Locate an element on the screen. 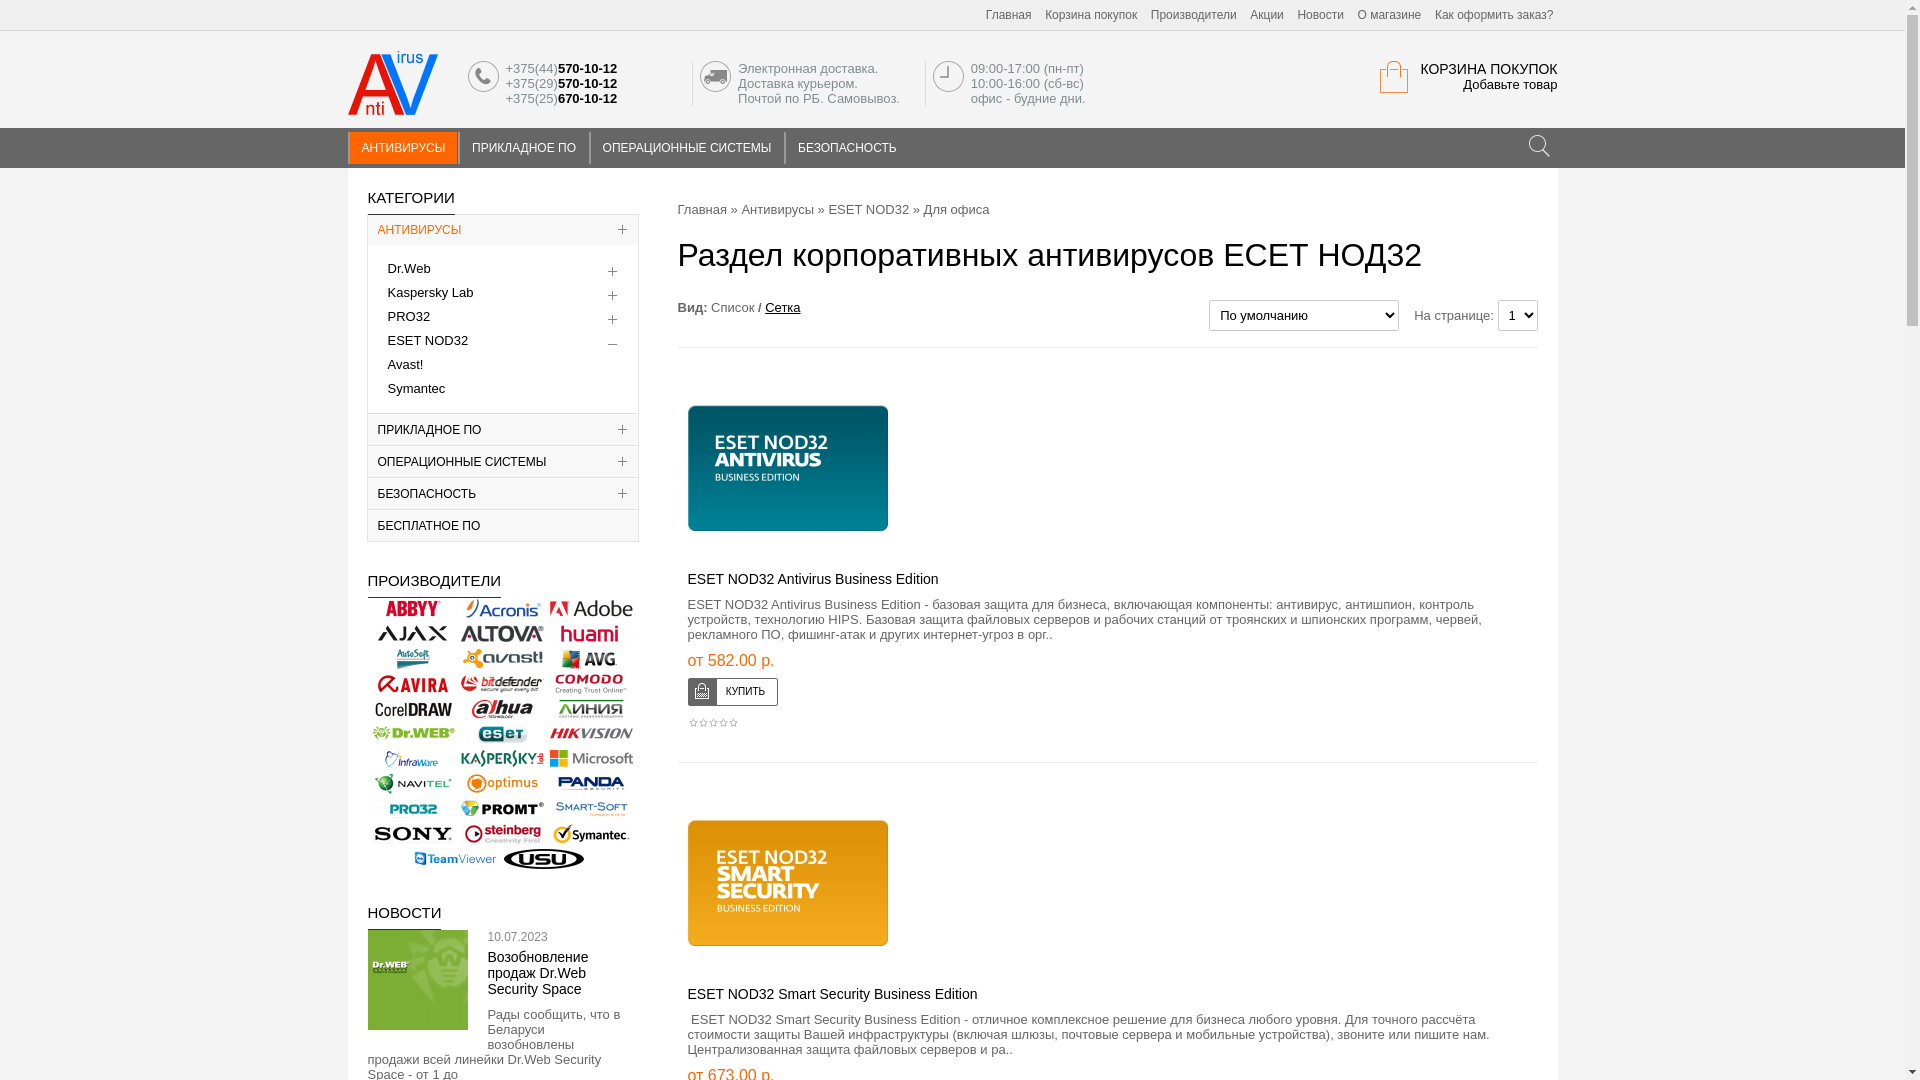 The image size is (1920, 1080). ABBYY is located at coordinates (414, 609).